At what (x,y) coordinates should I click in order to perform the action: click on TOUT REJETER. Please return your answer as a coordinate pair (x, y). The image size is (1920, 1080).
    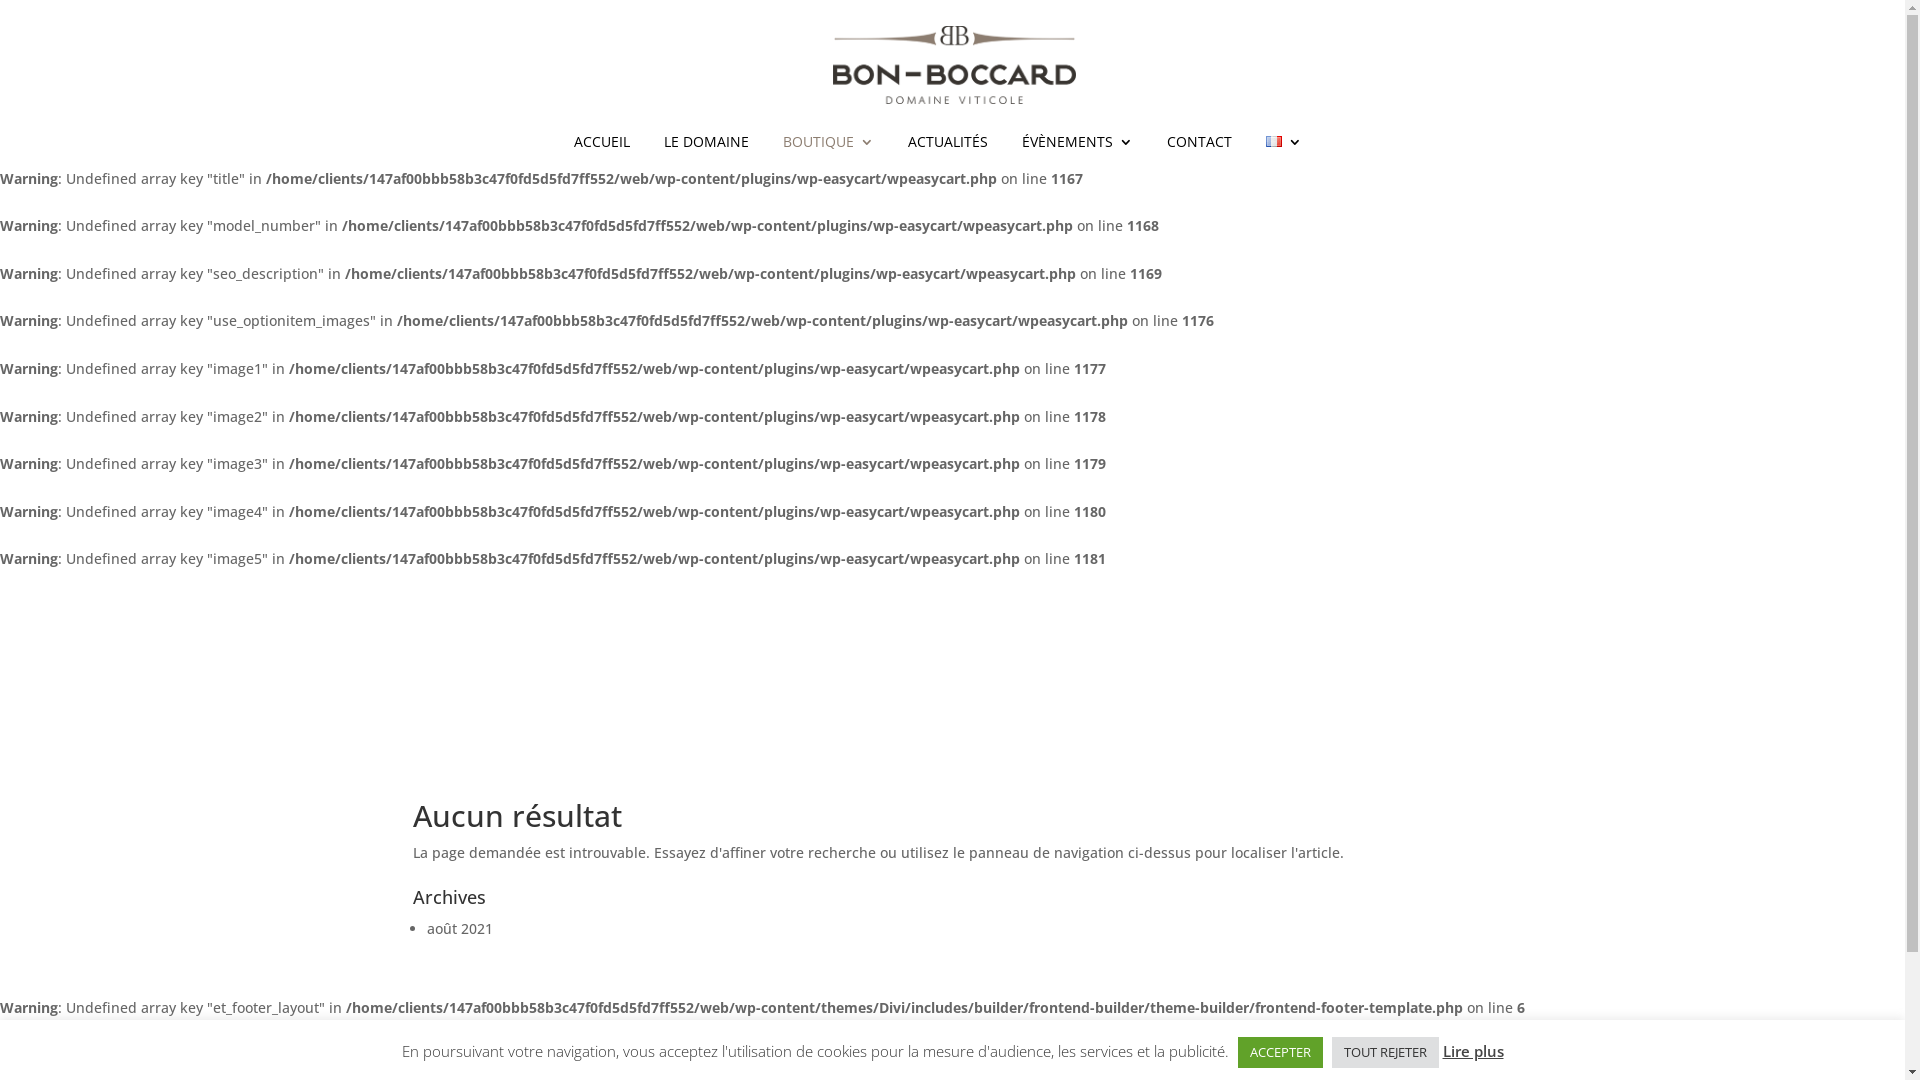
    Looking at the image, I should click on (1386, 1052).